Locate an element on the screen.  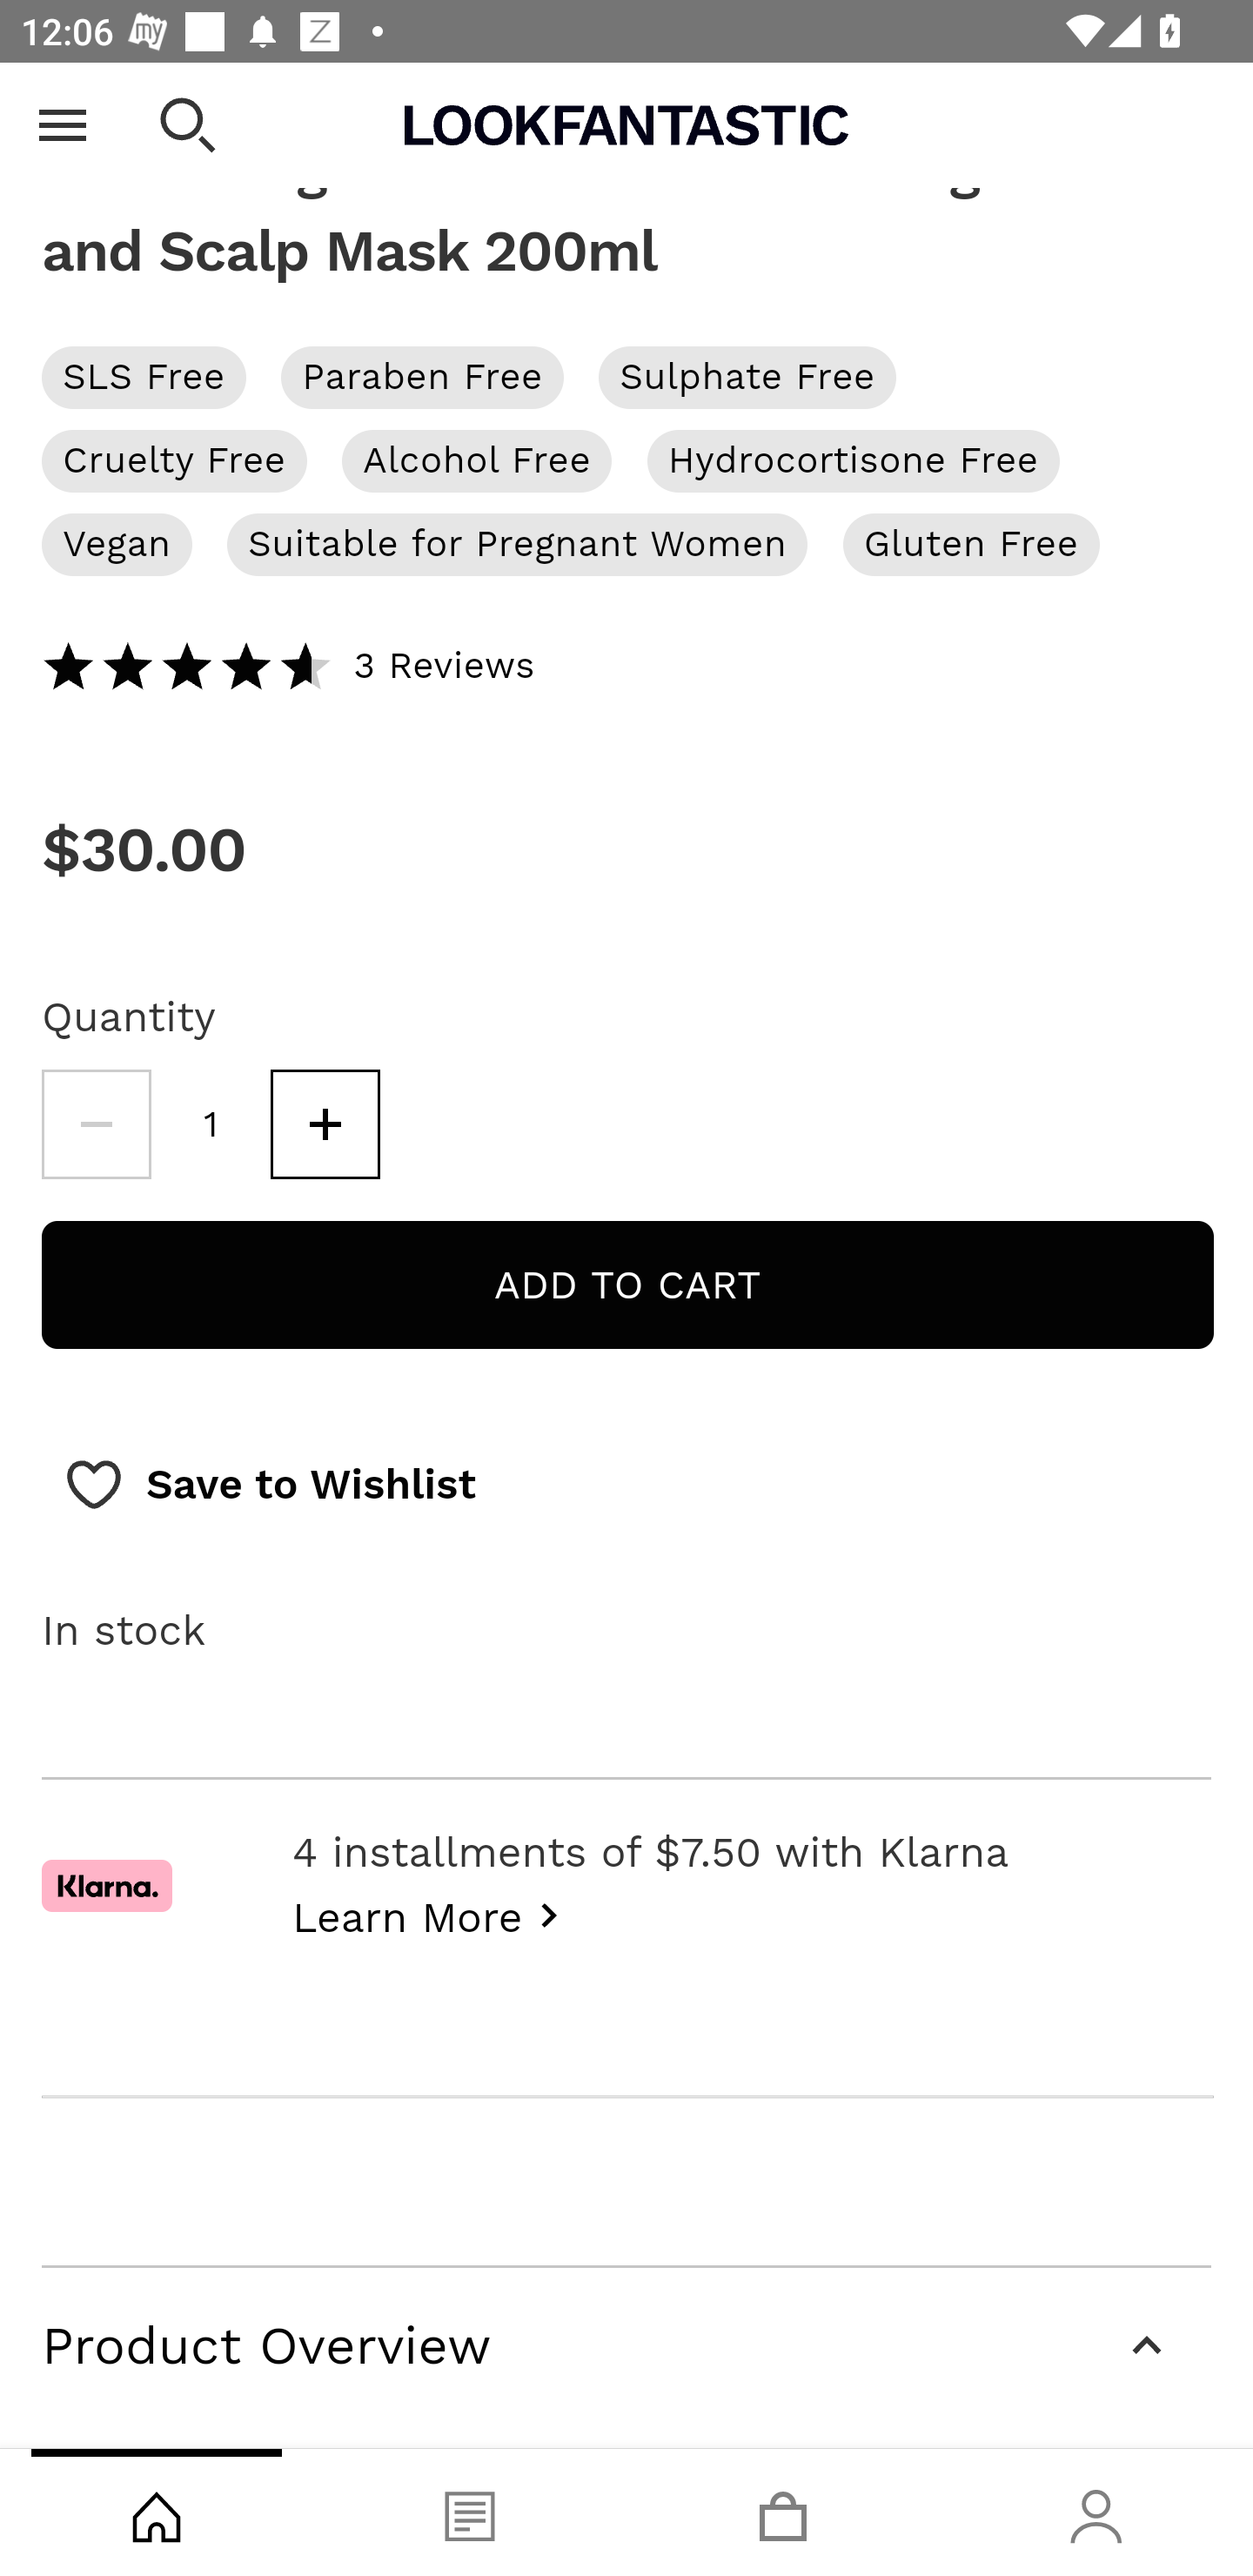
Account, tab, 4 of 4 is located at coordinates (1096, 2512).